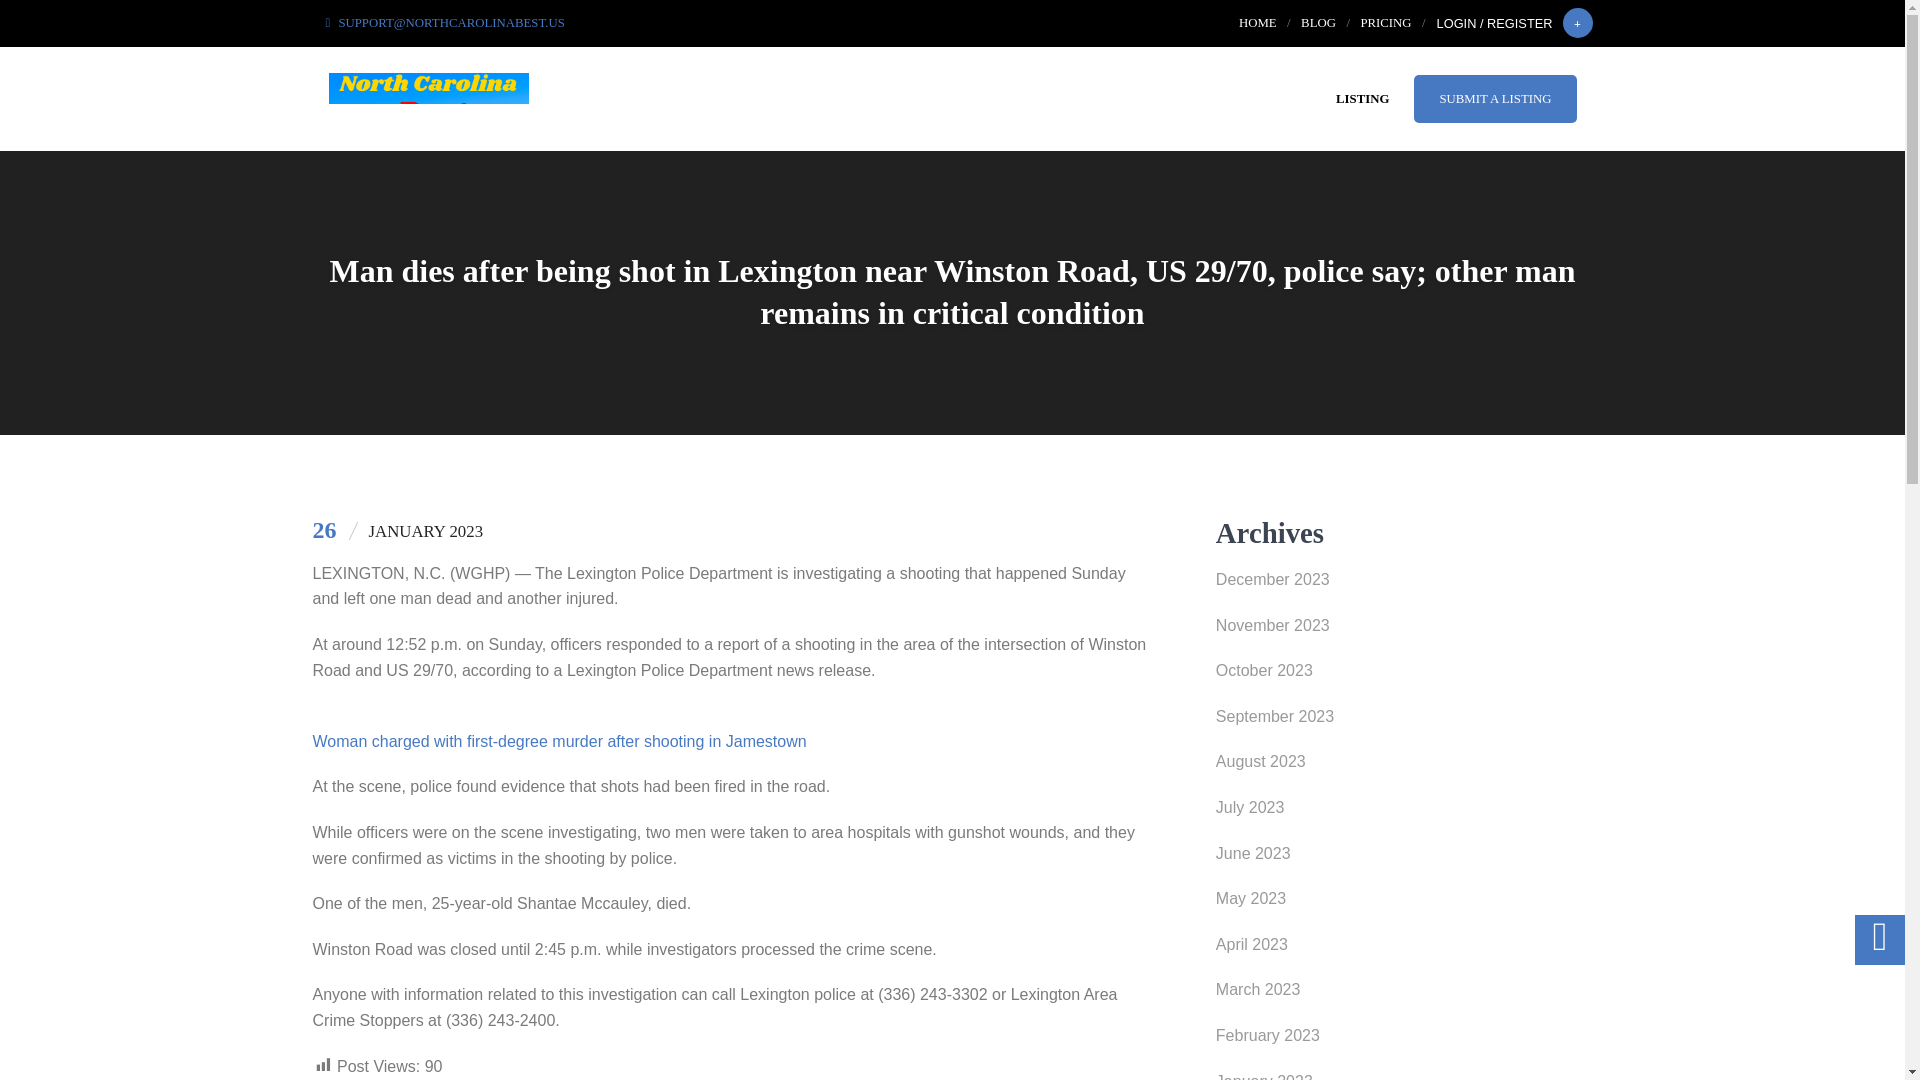 This screenshot has width=1920, height=1080. I want to click on August 2023, so click(1404, 767).